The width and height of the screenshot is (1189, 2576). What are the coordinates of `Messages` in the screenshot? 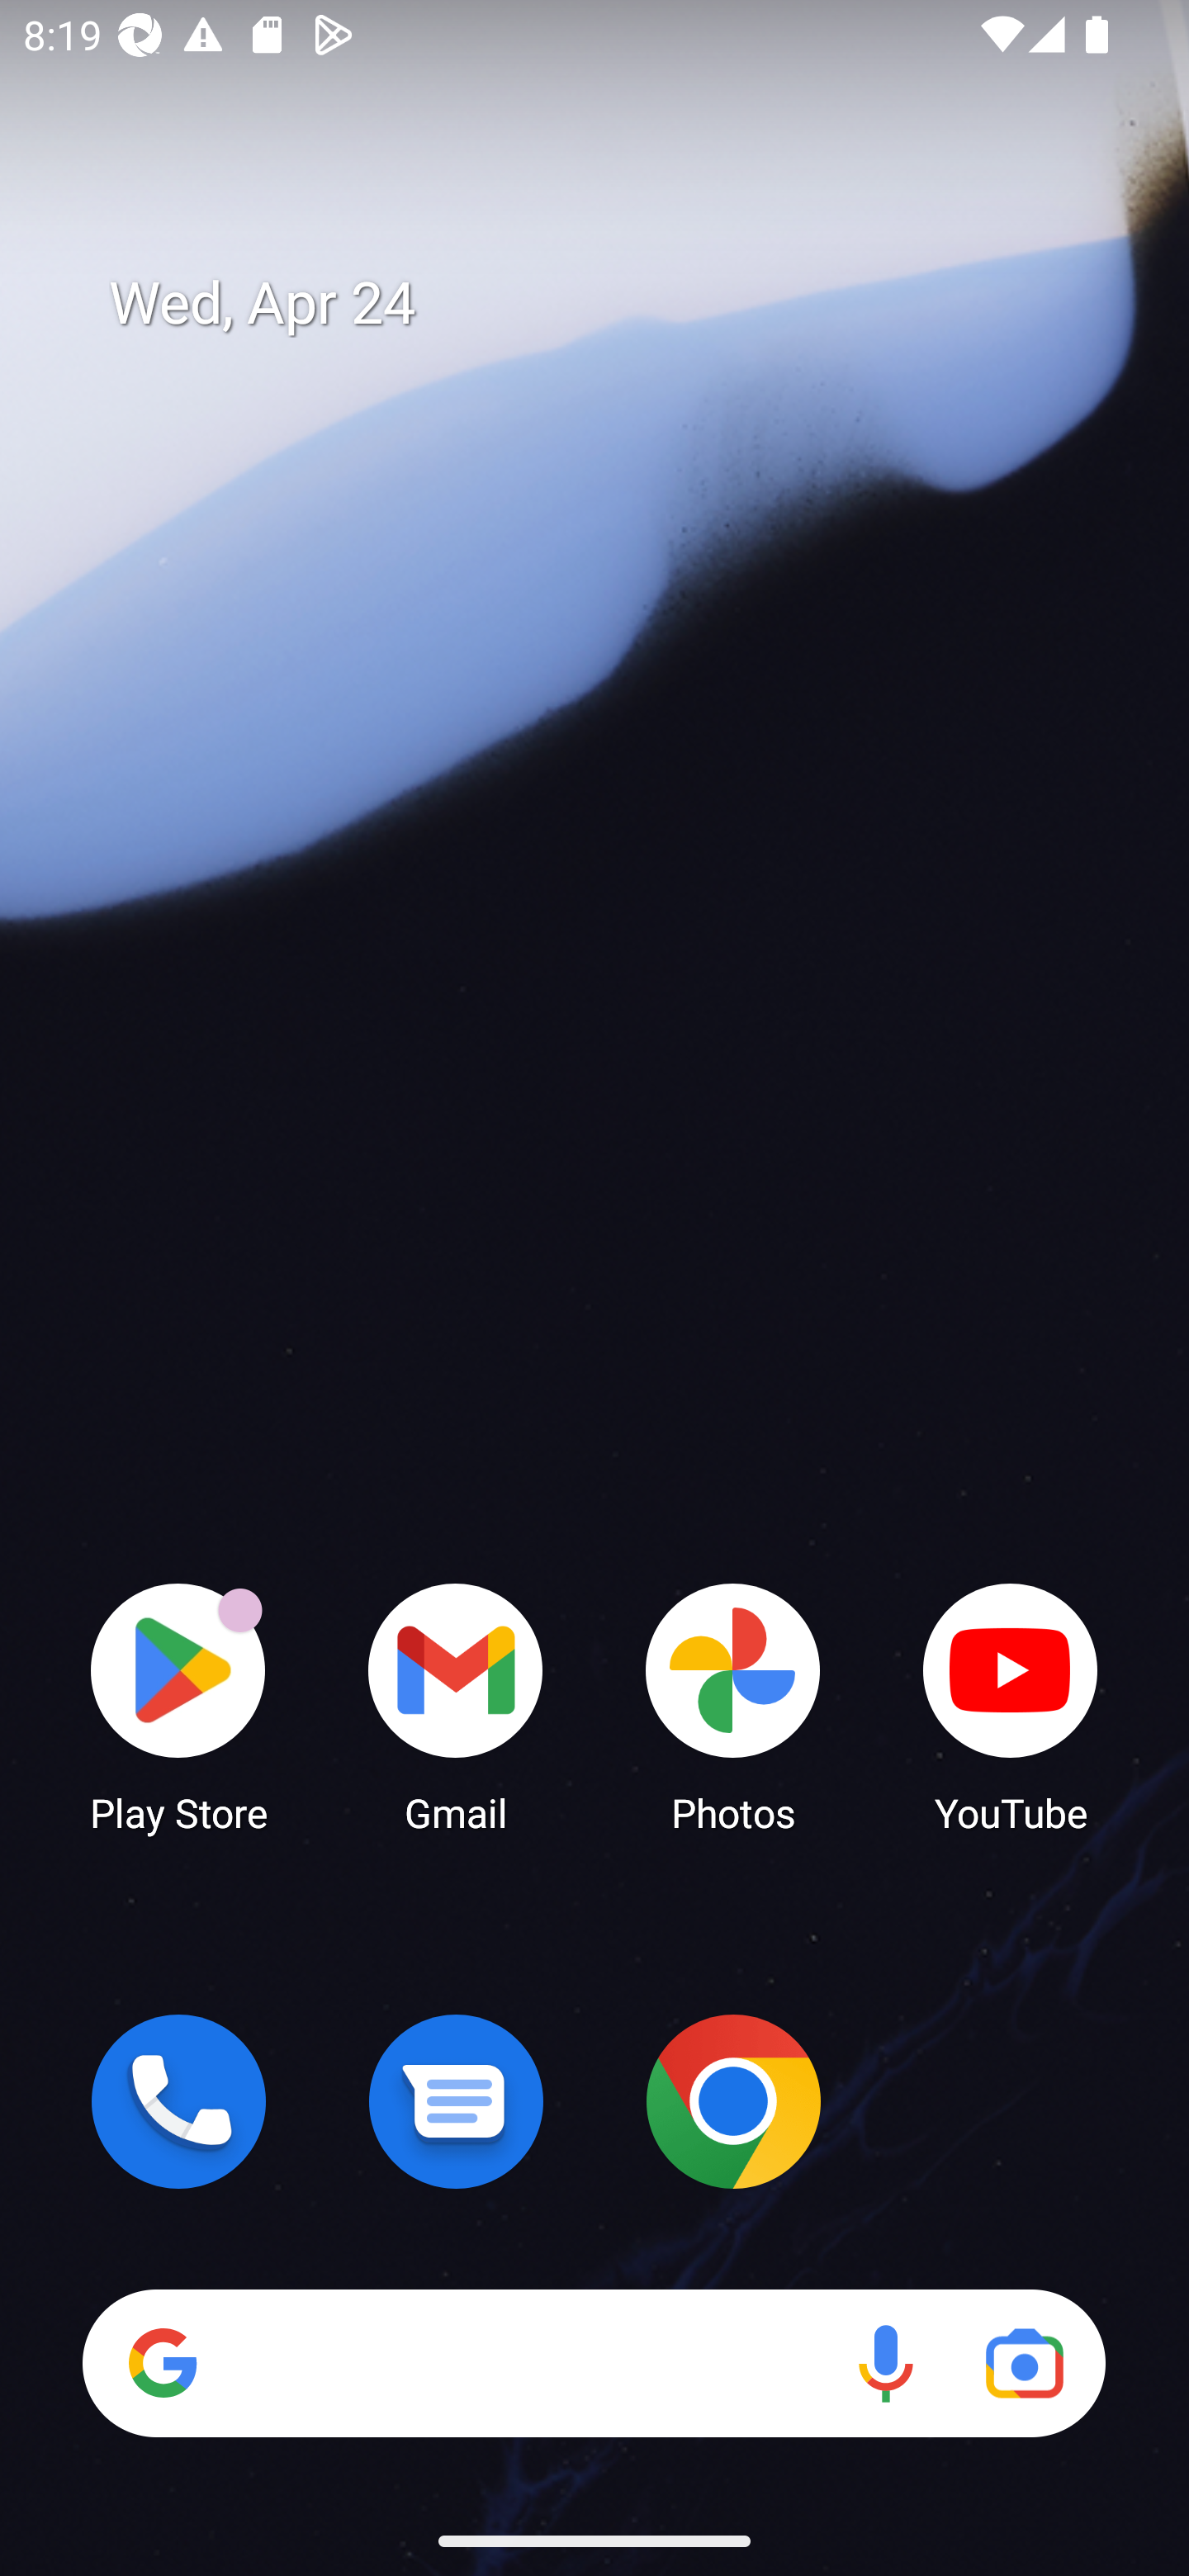 It's located at (456, 2101).